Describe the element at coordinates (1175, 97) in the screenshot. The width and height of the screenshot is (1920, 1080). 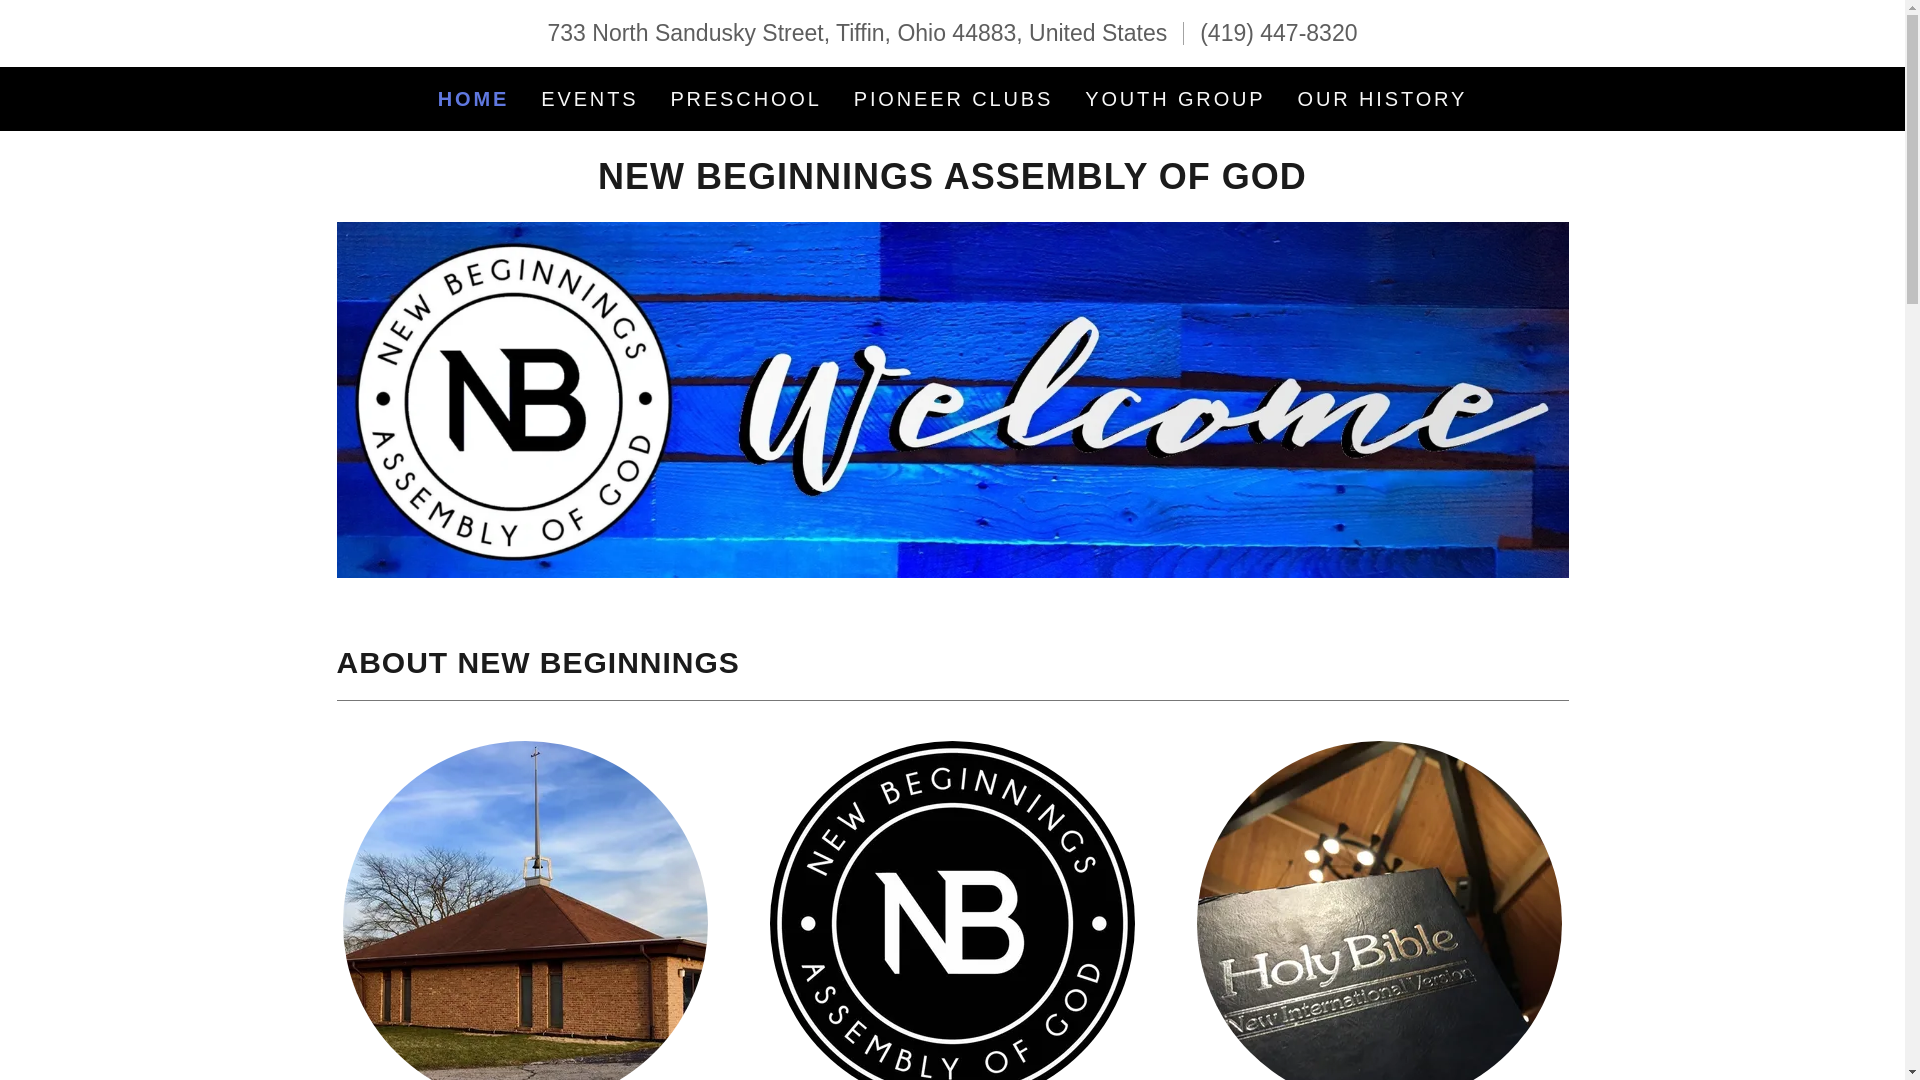
I see `YOUTH GROUP` at that location.